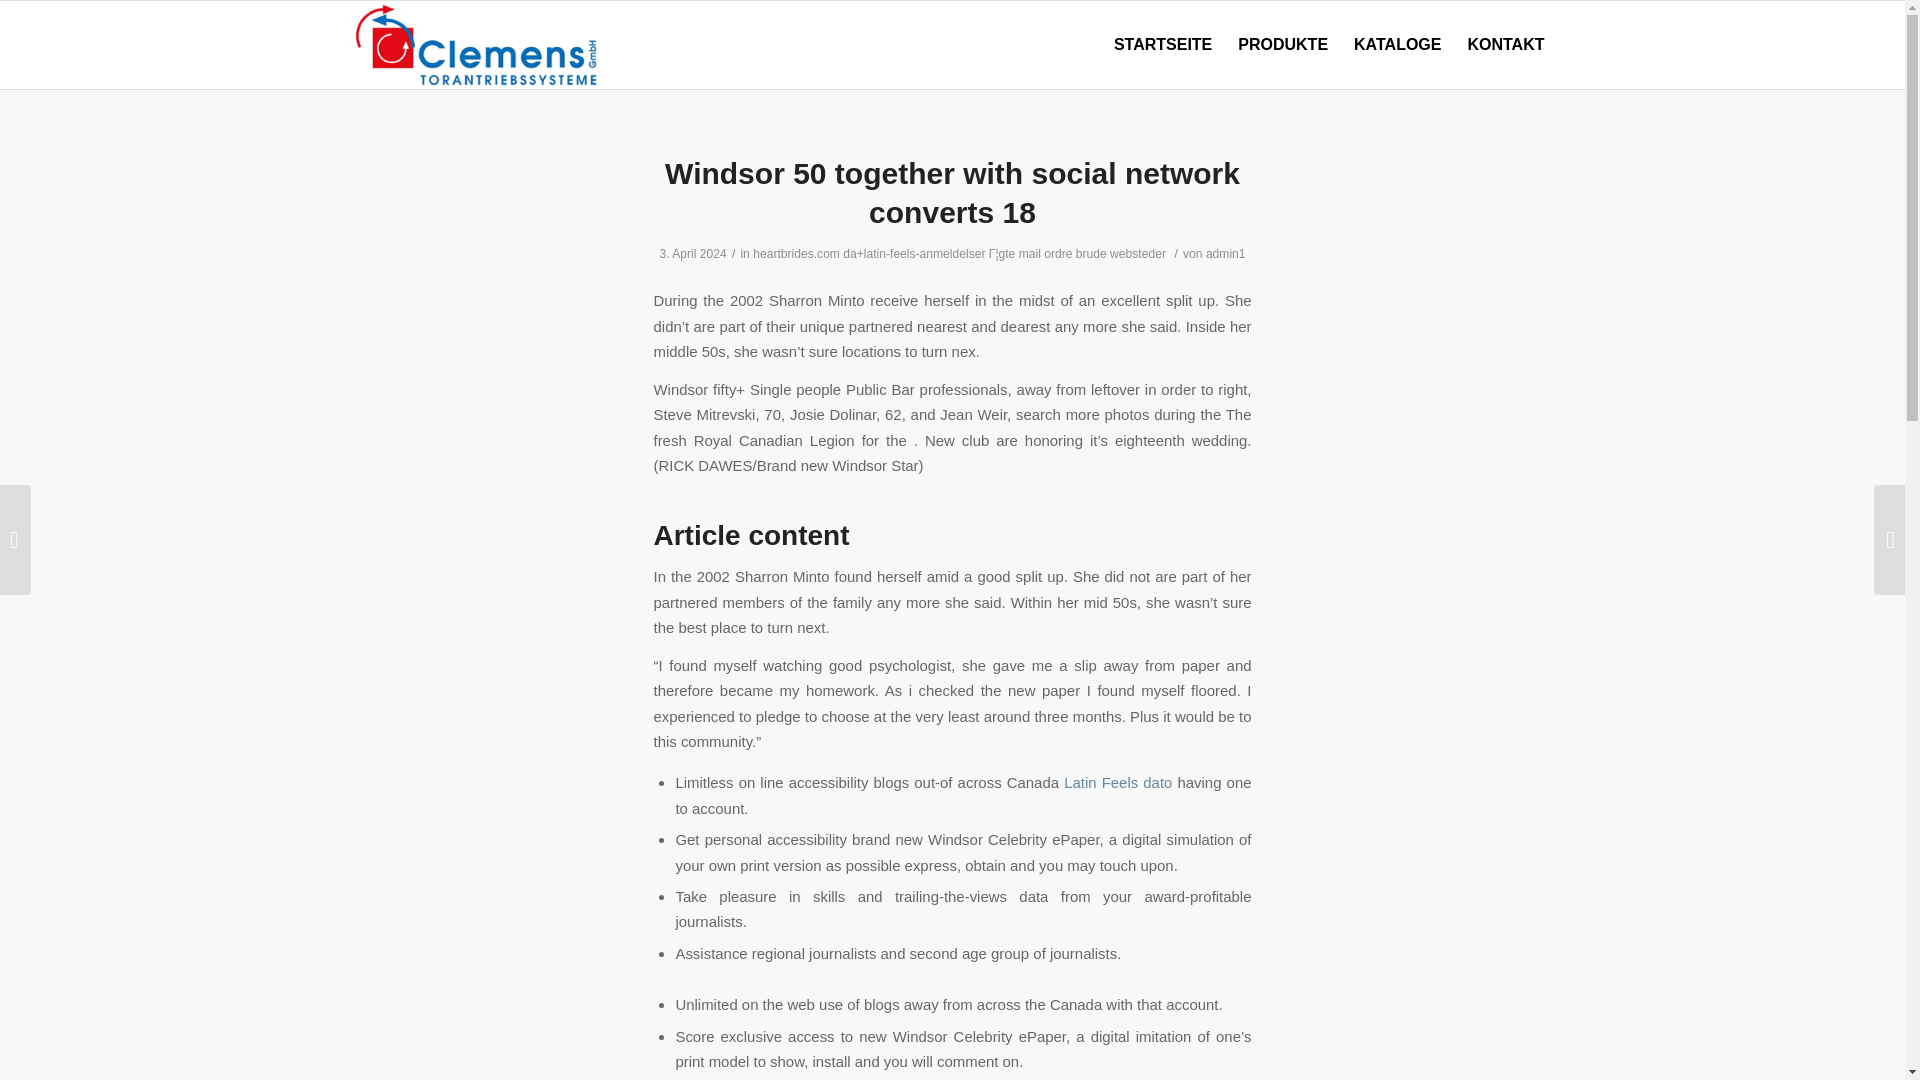  I want to click on Latin Feels dato, so click(1117, 782).